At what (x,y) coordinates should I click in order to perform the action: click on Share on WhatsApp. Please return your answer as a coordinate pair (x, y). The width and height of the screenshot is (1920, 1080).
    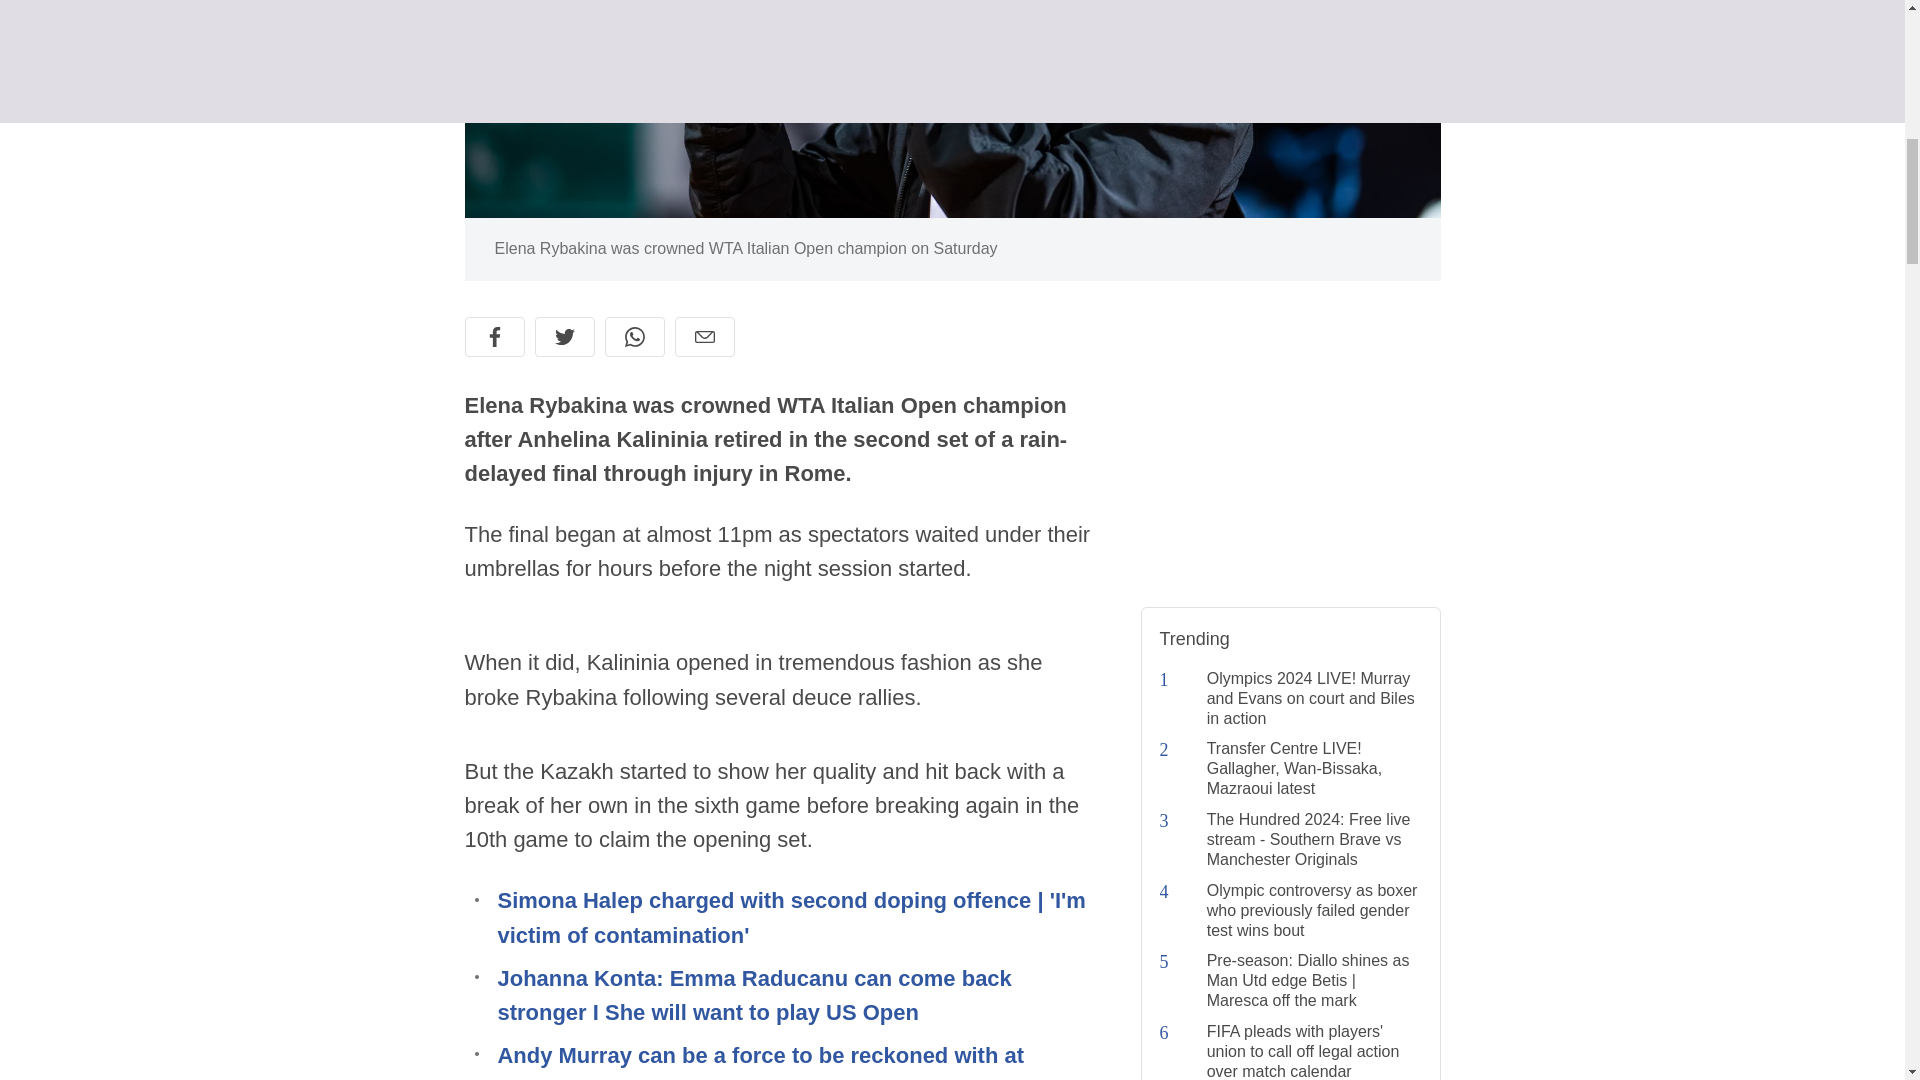
    Looking at the image, I should click on (634, 337).